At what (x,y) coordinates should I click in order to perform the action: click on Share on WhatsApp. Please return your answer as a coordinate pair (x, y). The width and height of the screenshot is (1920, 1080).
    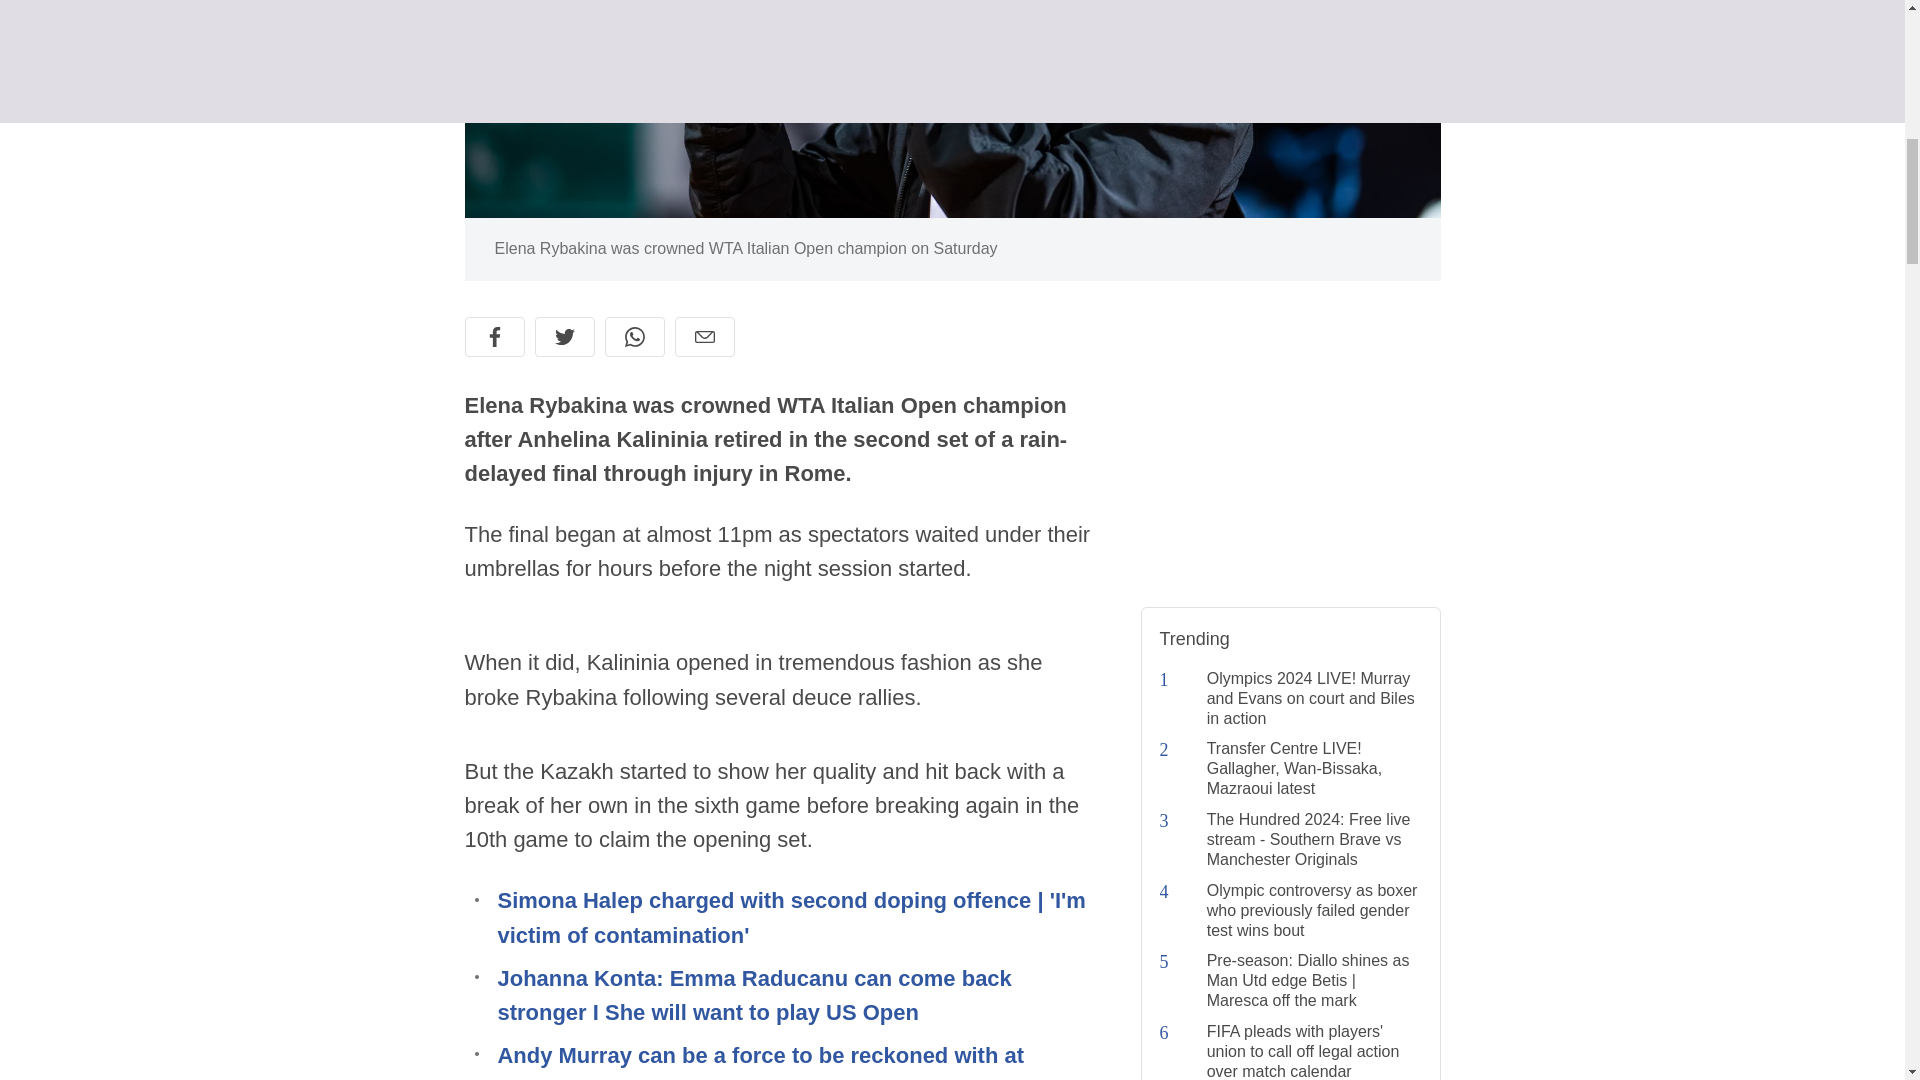
    Looking at the image, I should click on (634, 337).